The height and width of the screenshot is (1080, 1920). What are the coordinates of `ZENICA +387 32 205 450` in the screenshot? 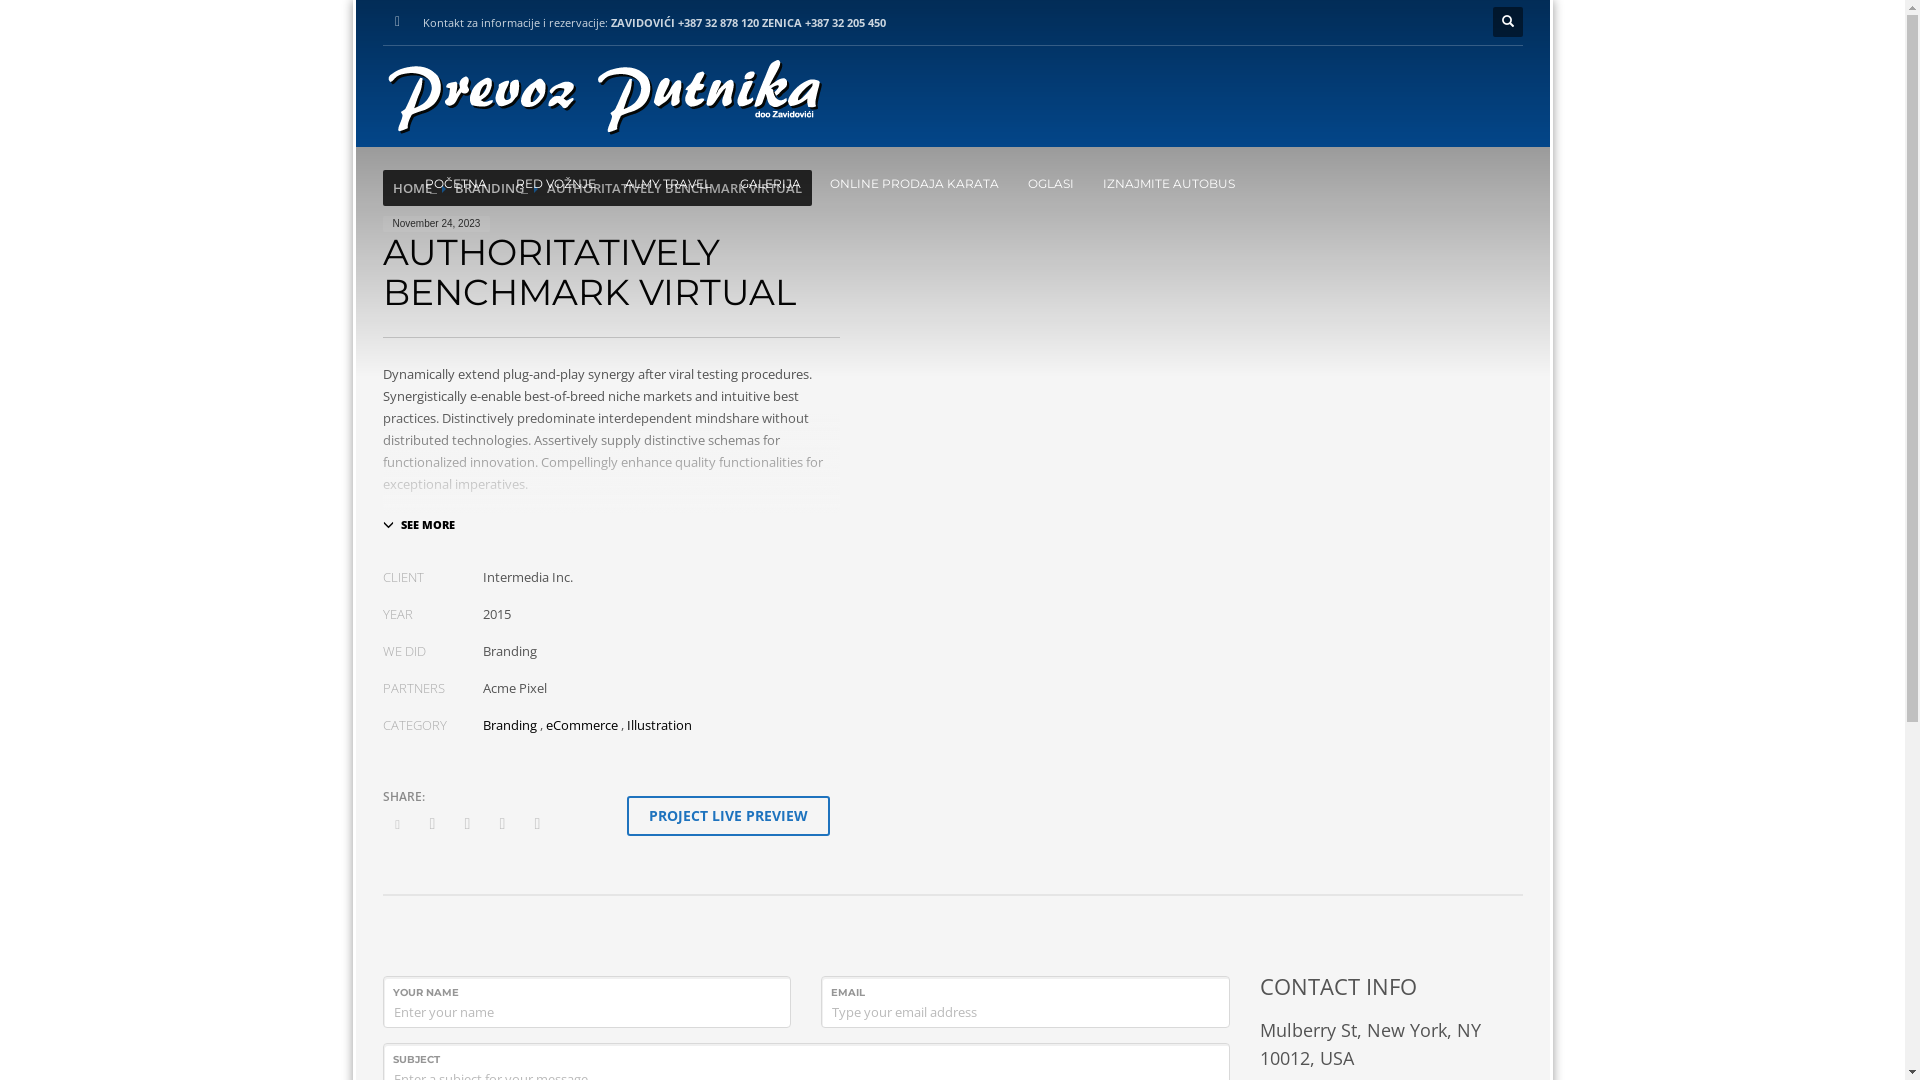 It's located at (824, 22).